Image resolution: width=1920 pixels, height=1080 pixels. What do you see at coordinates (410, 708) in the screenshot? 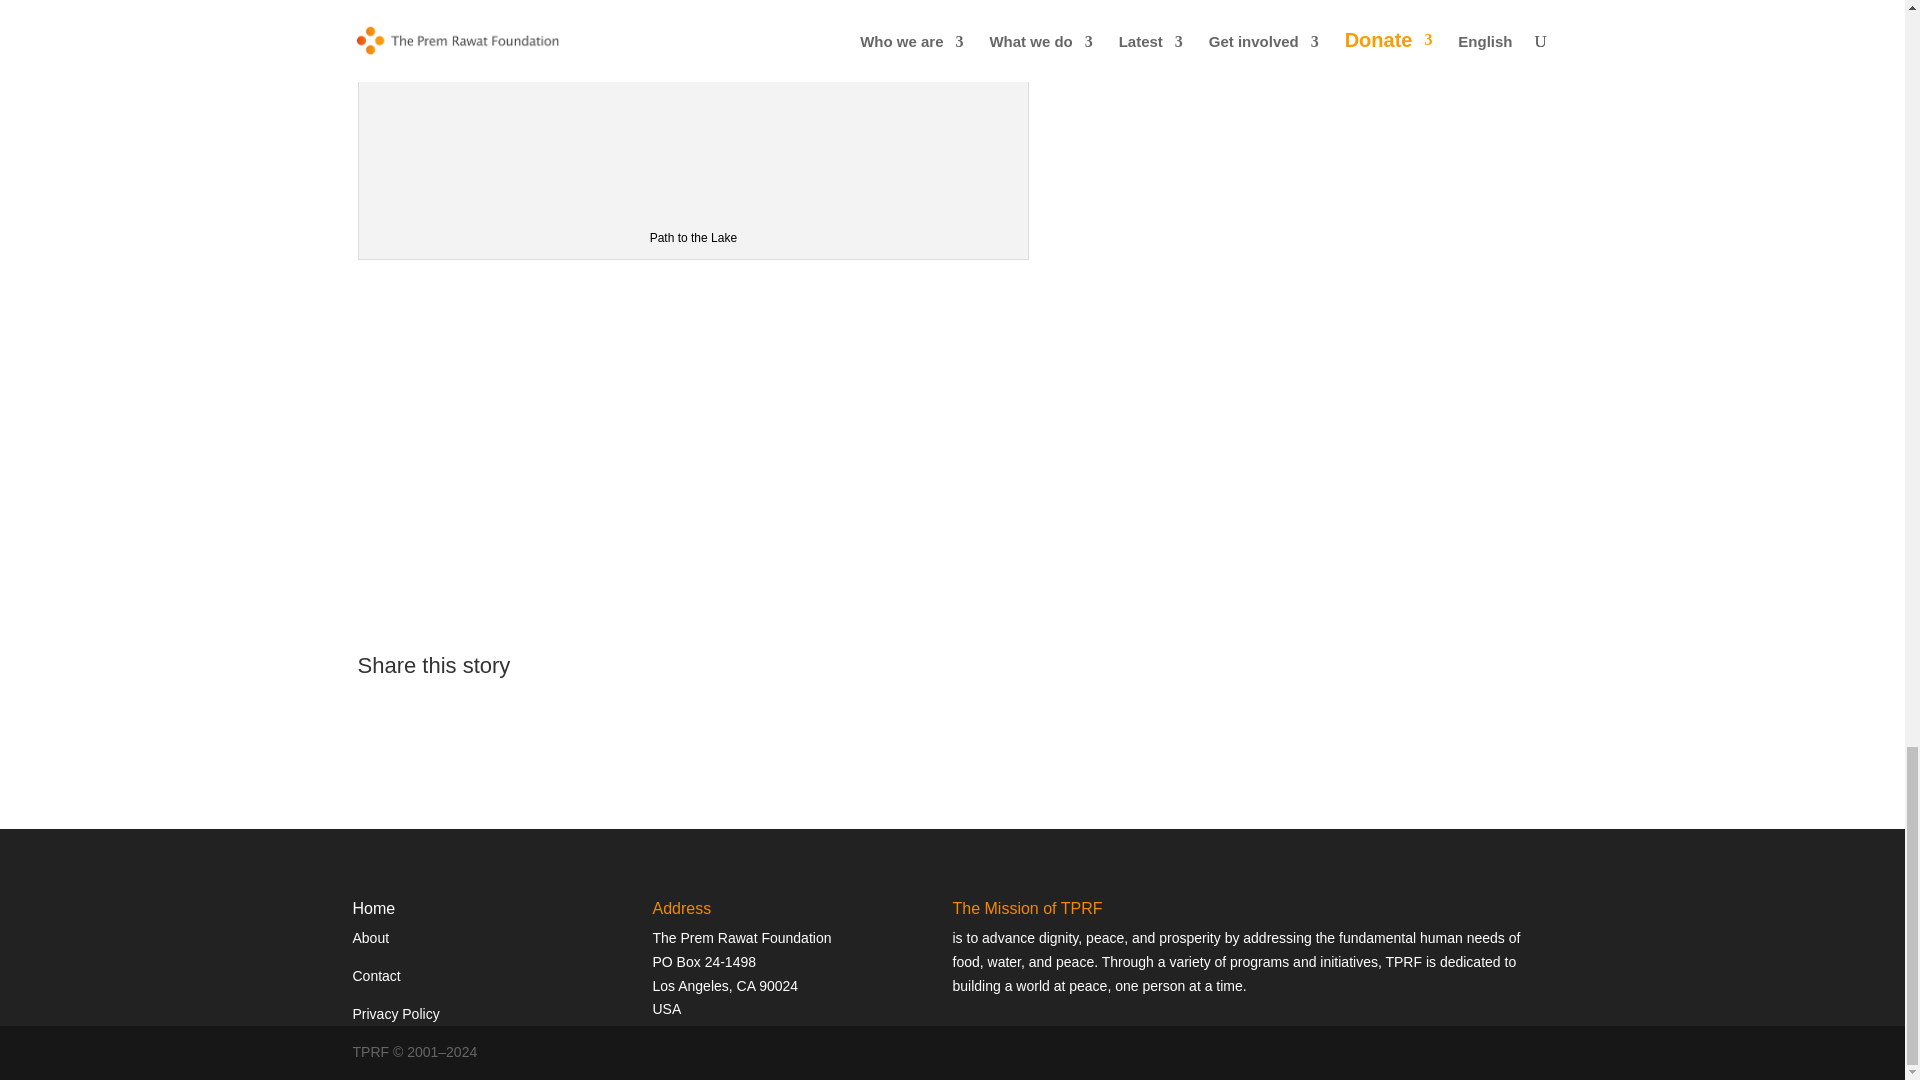
I see `Share on Twitter` at bounding box center [410, 708].